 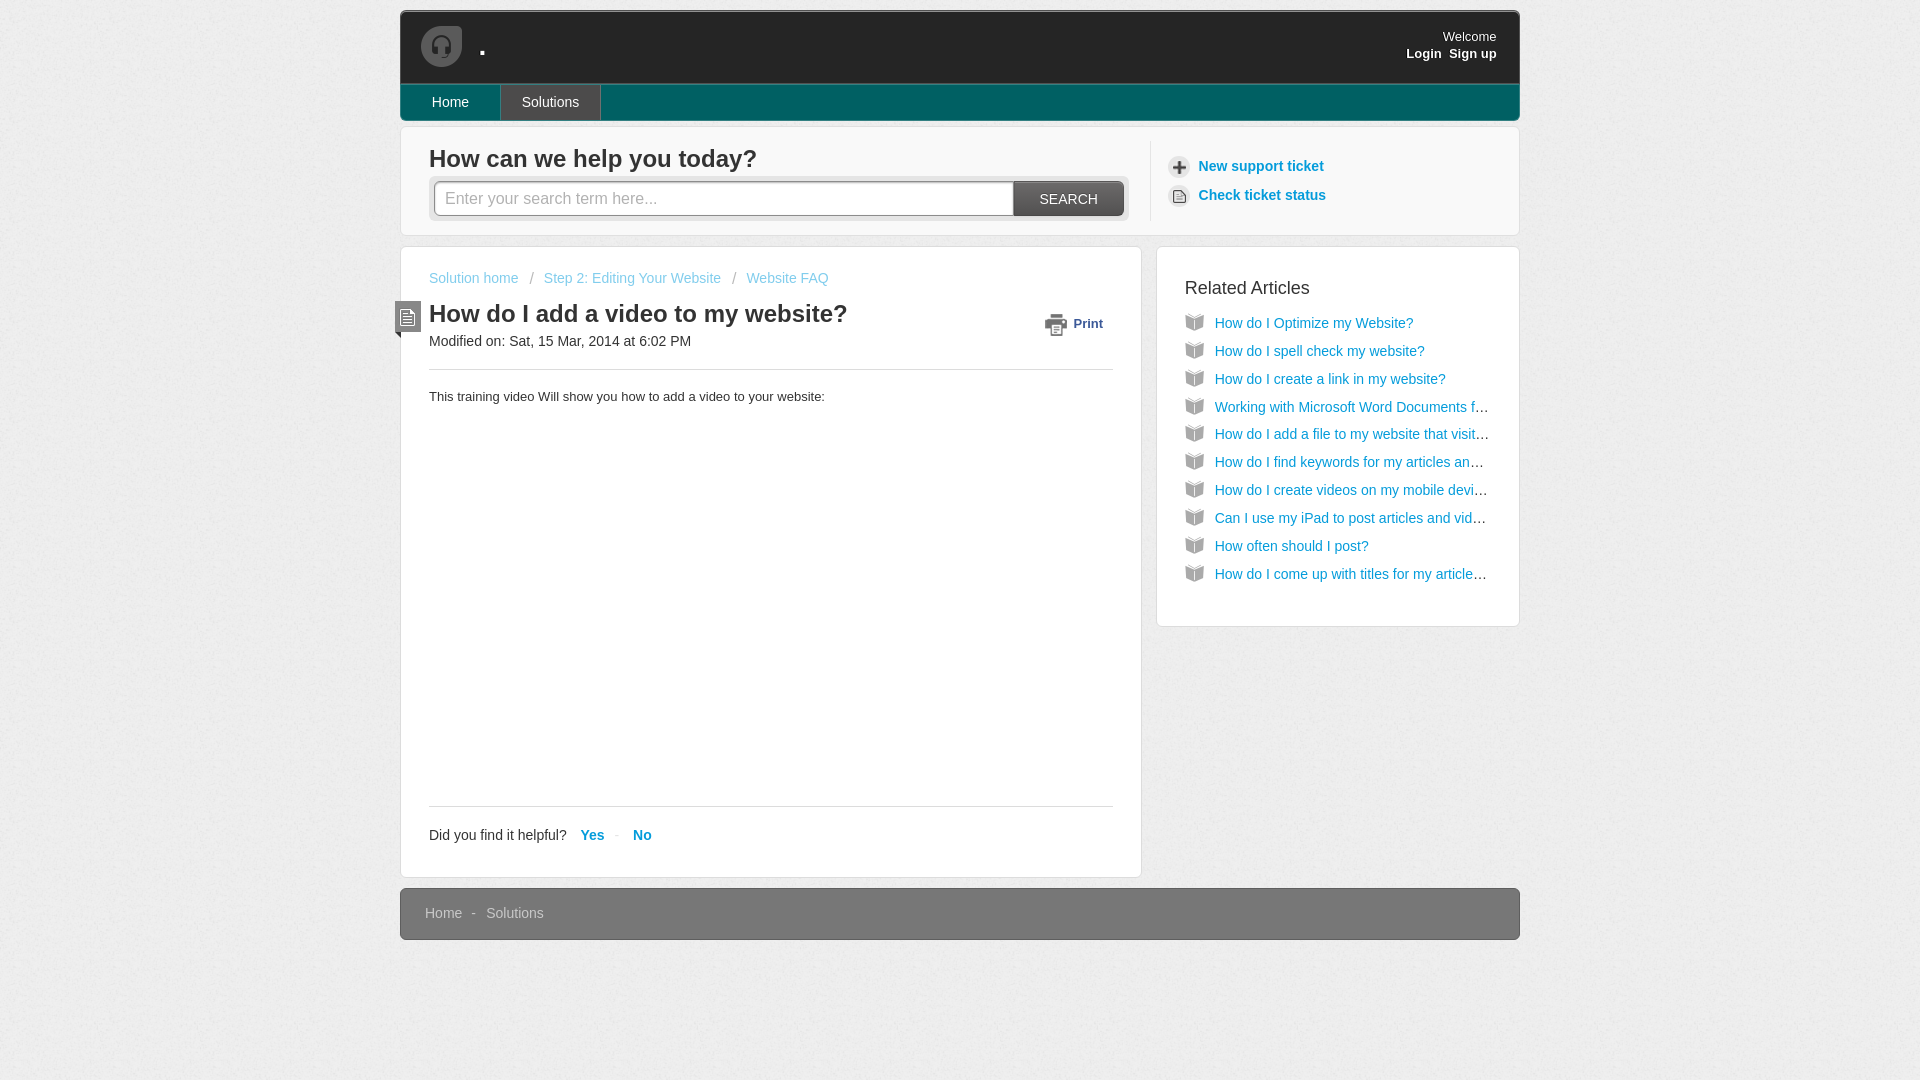 What do you see at coordinates (1250, 195) in the screenshot?
I see `Check ticket status` at bounding box center [1250, 195].